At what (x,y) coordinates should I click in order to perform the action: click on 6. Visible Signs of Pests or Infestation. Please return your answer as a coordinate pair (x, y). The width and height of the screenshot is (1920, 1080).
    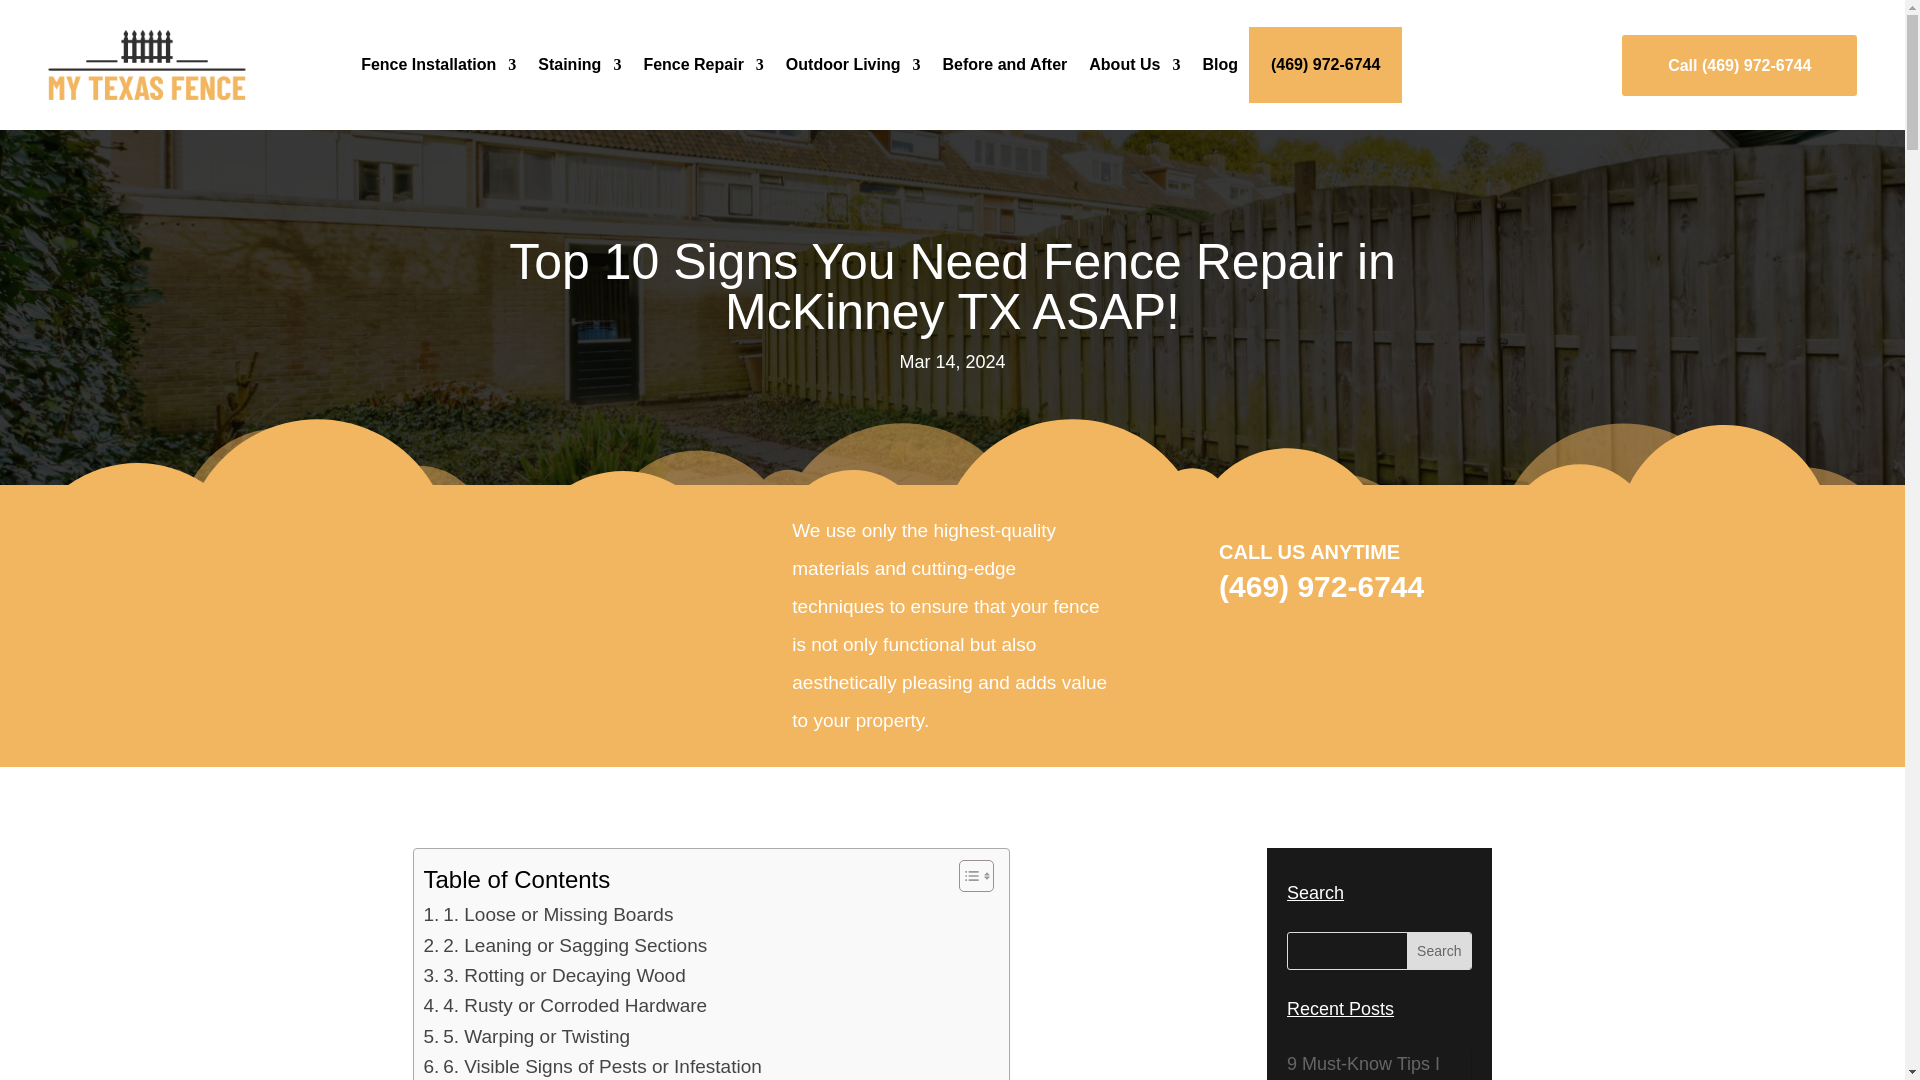
    Looking at the image, I should click on (593, 1066).